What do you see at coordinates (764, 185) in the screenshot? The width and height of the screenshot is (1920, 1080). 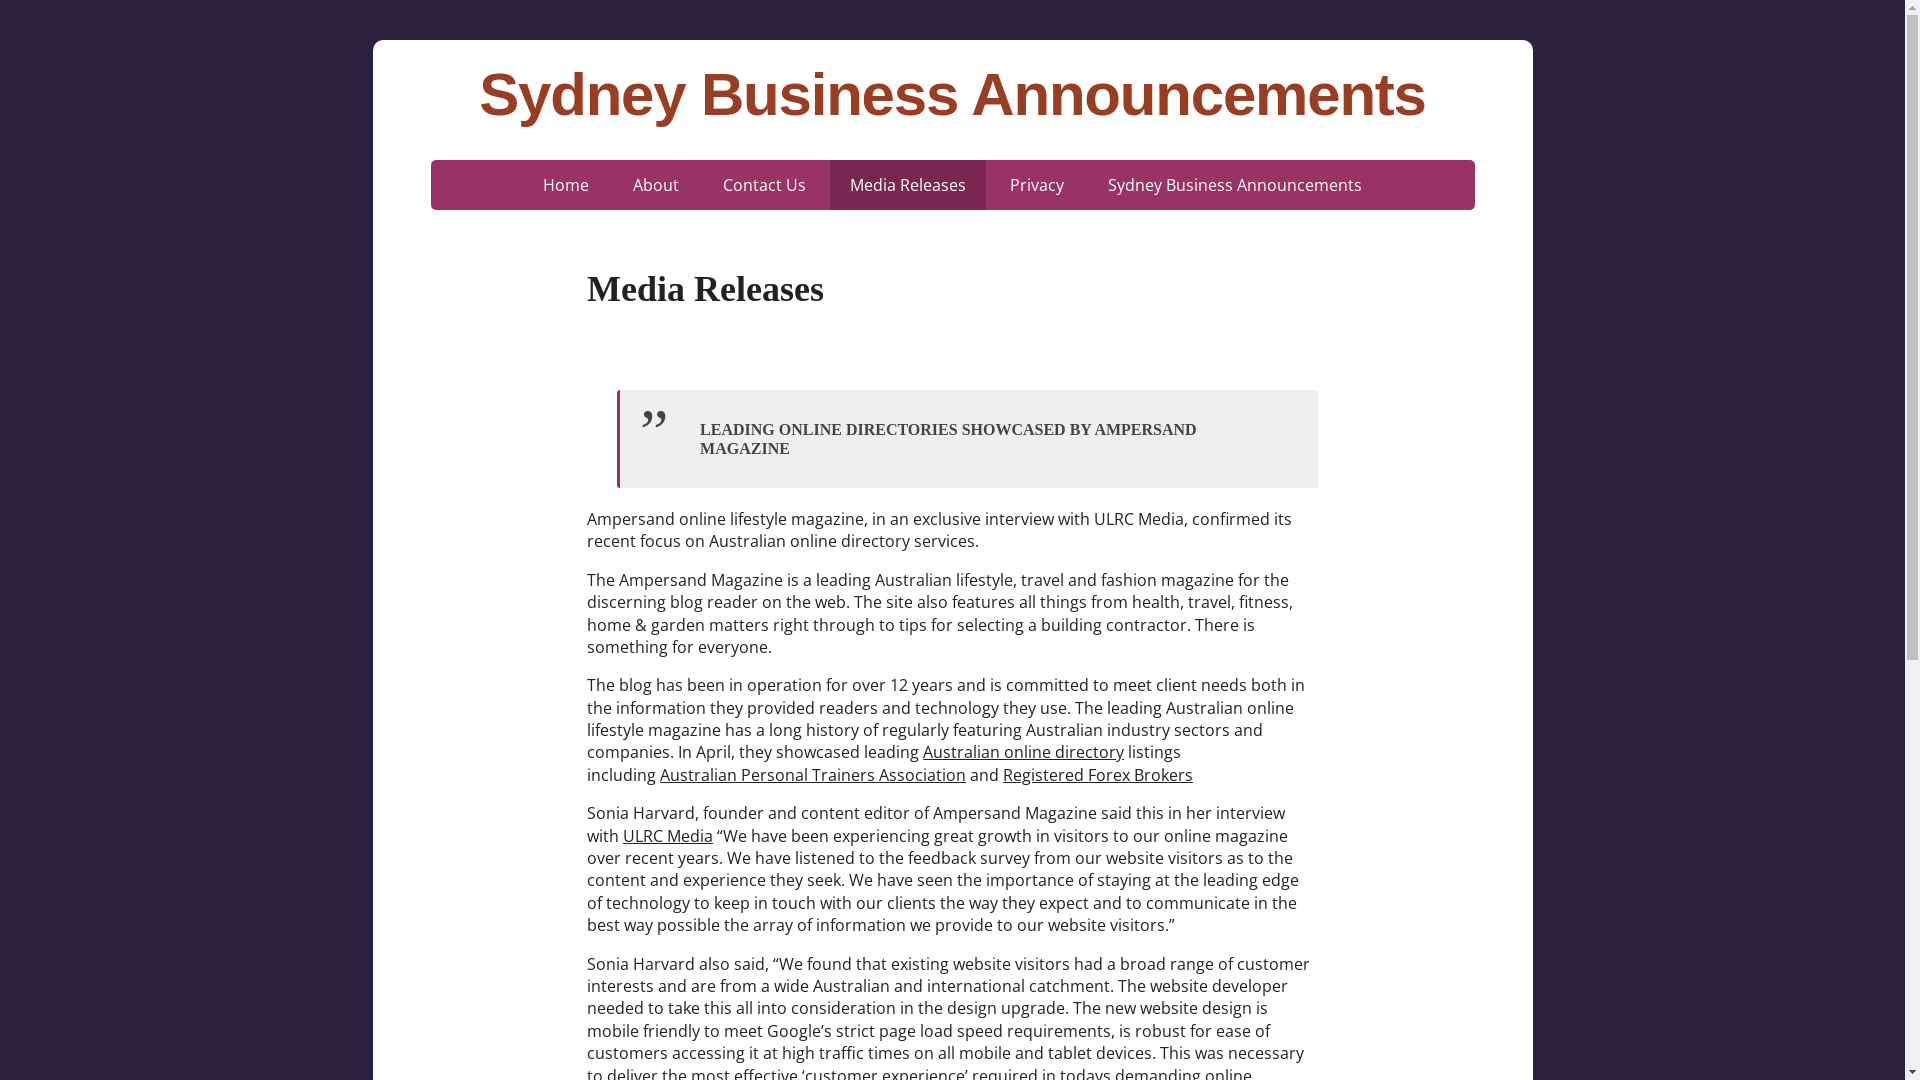 I see `Contact Us` at bounding box center [764, 185].